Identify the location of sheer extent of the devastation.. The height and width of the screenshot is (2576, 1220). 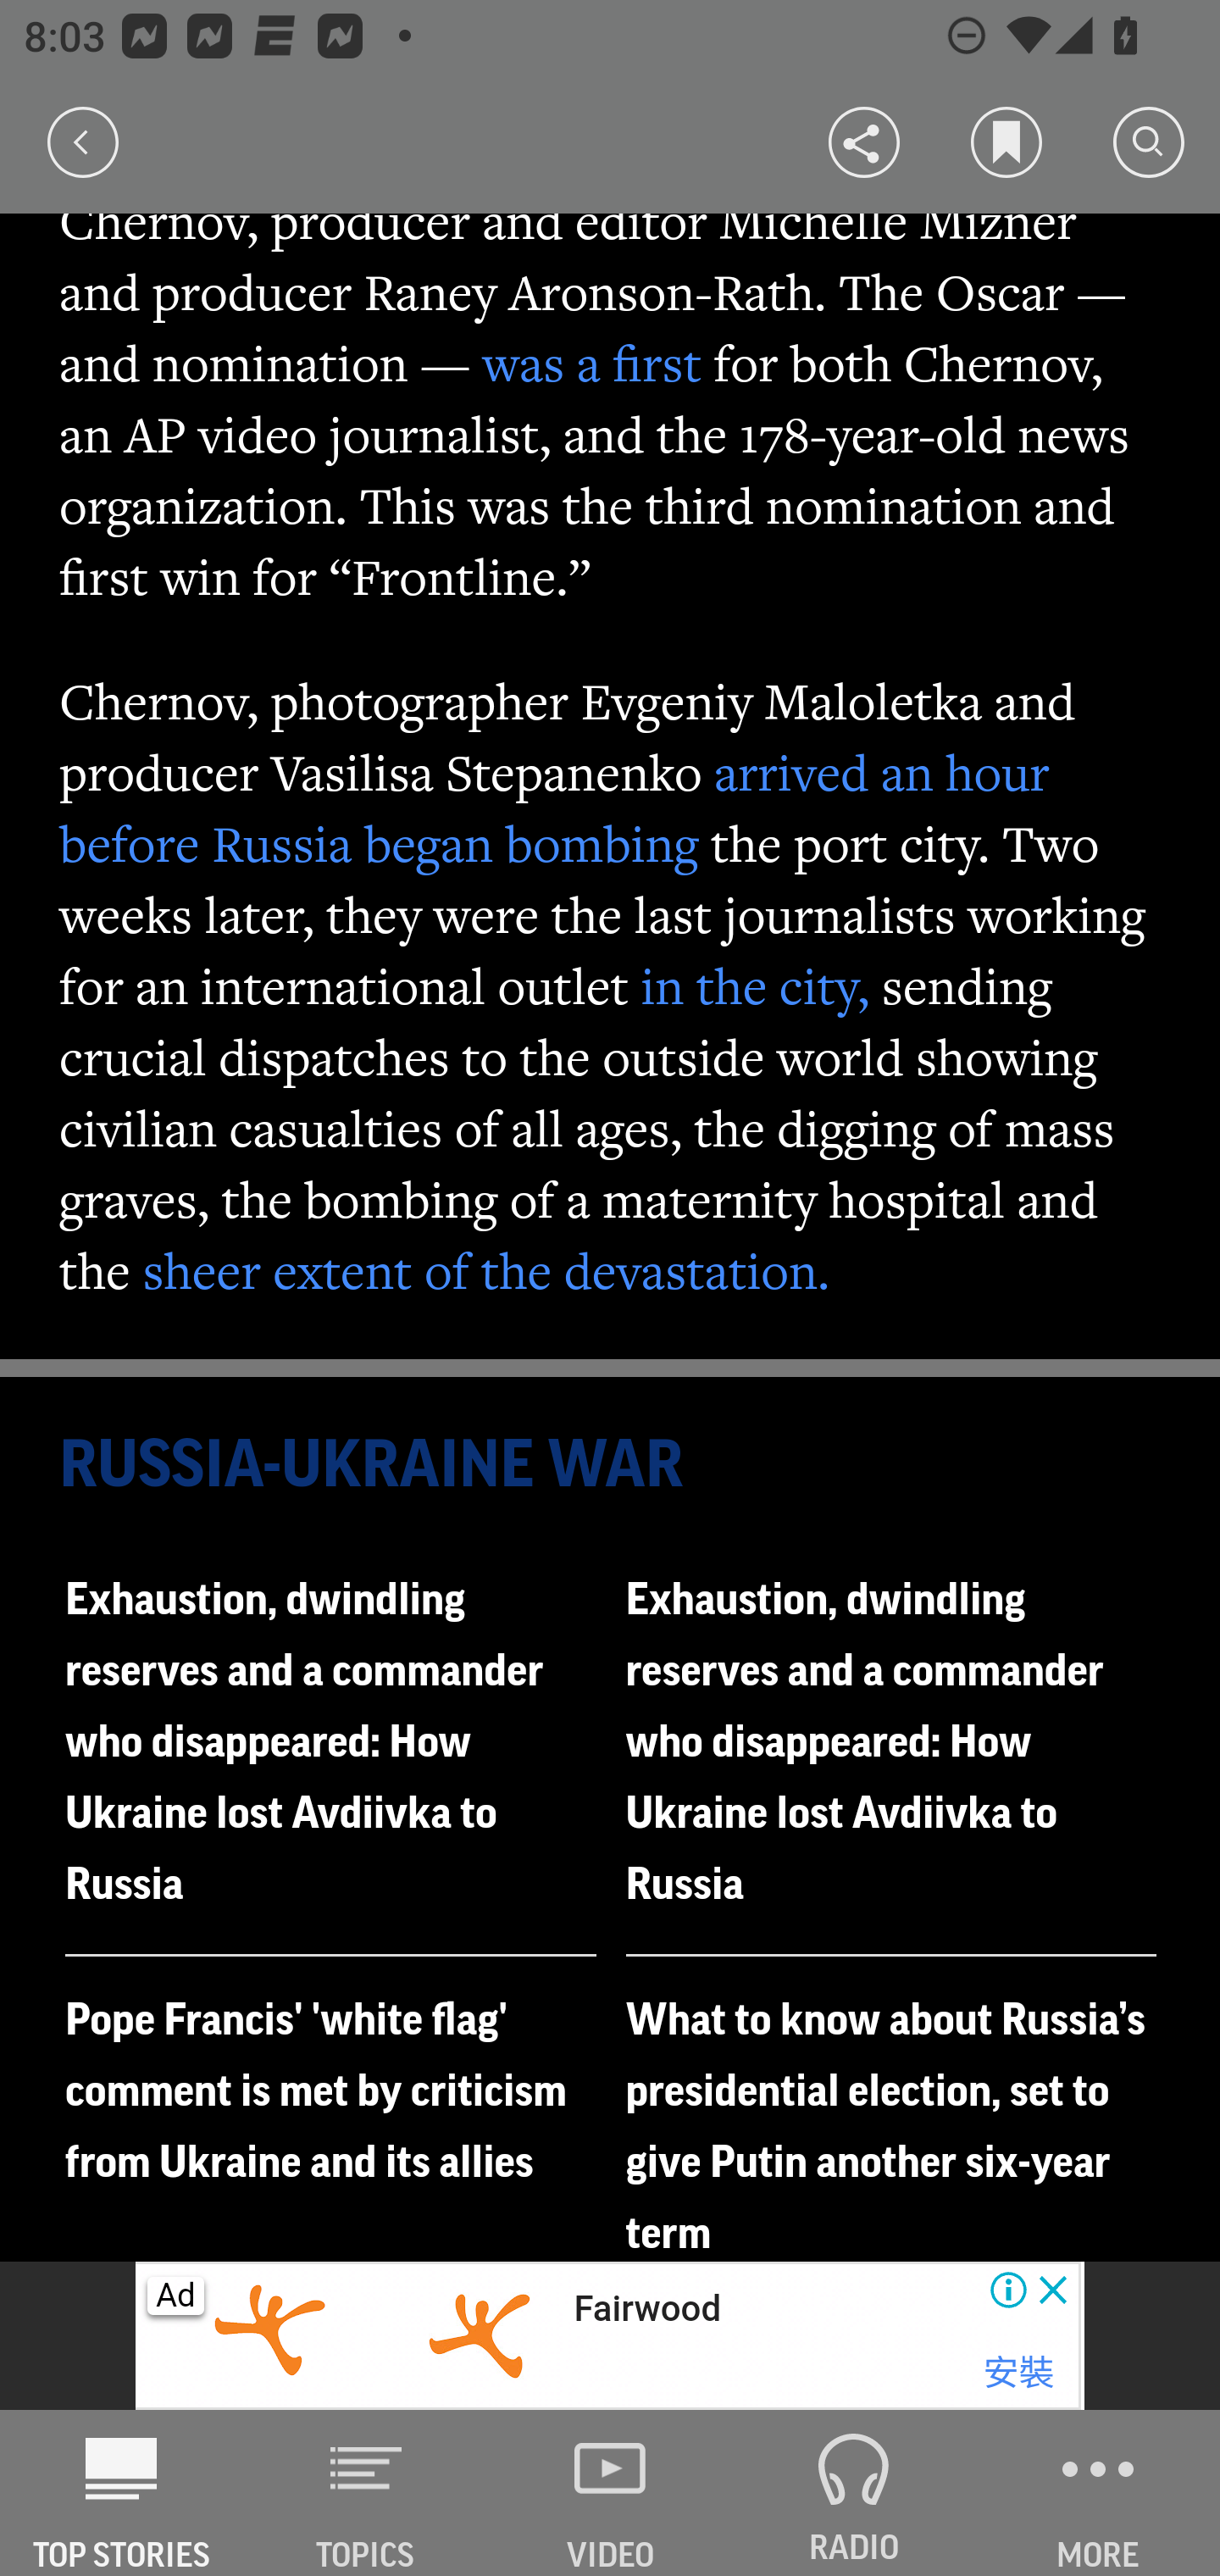
(486, 1269).